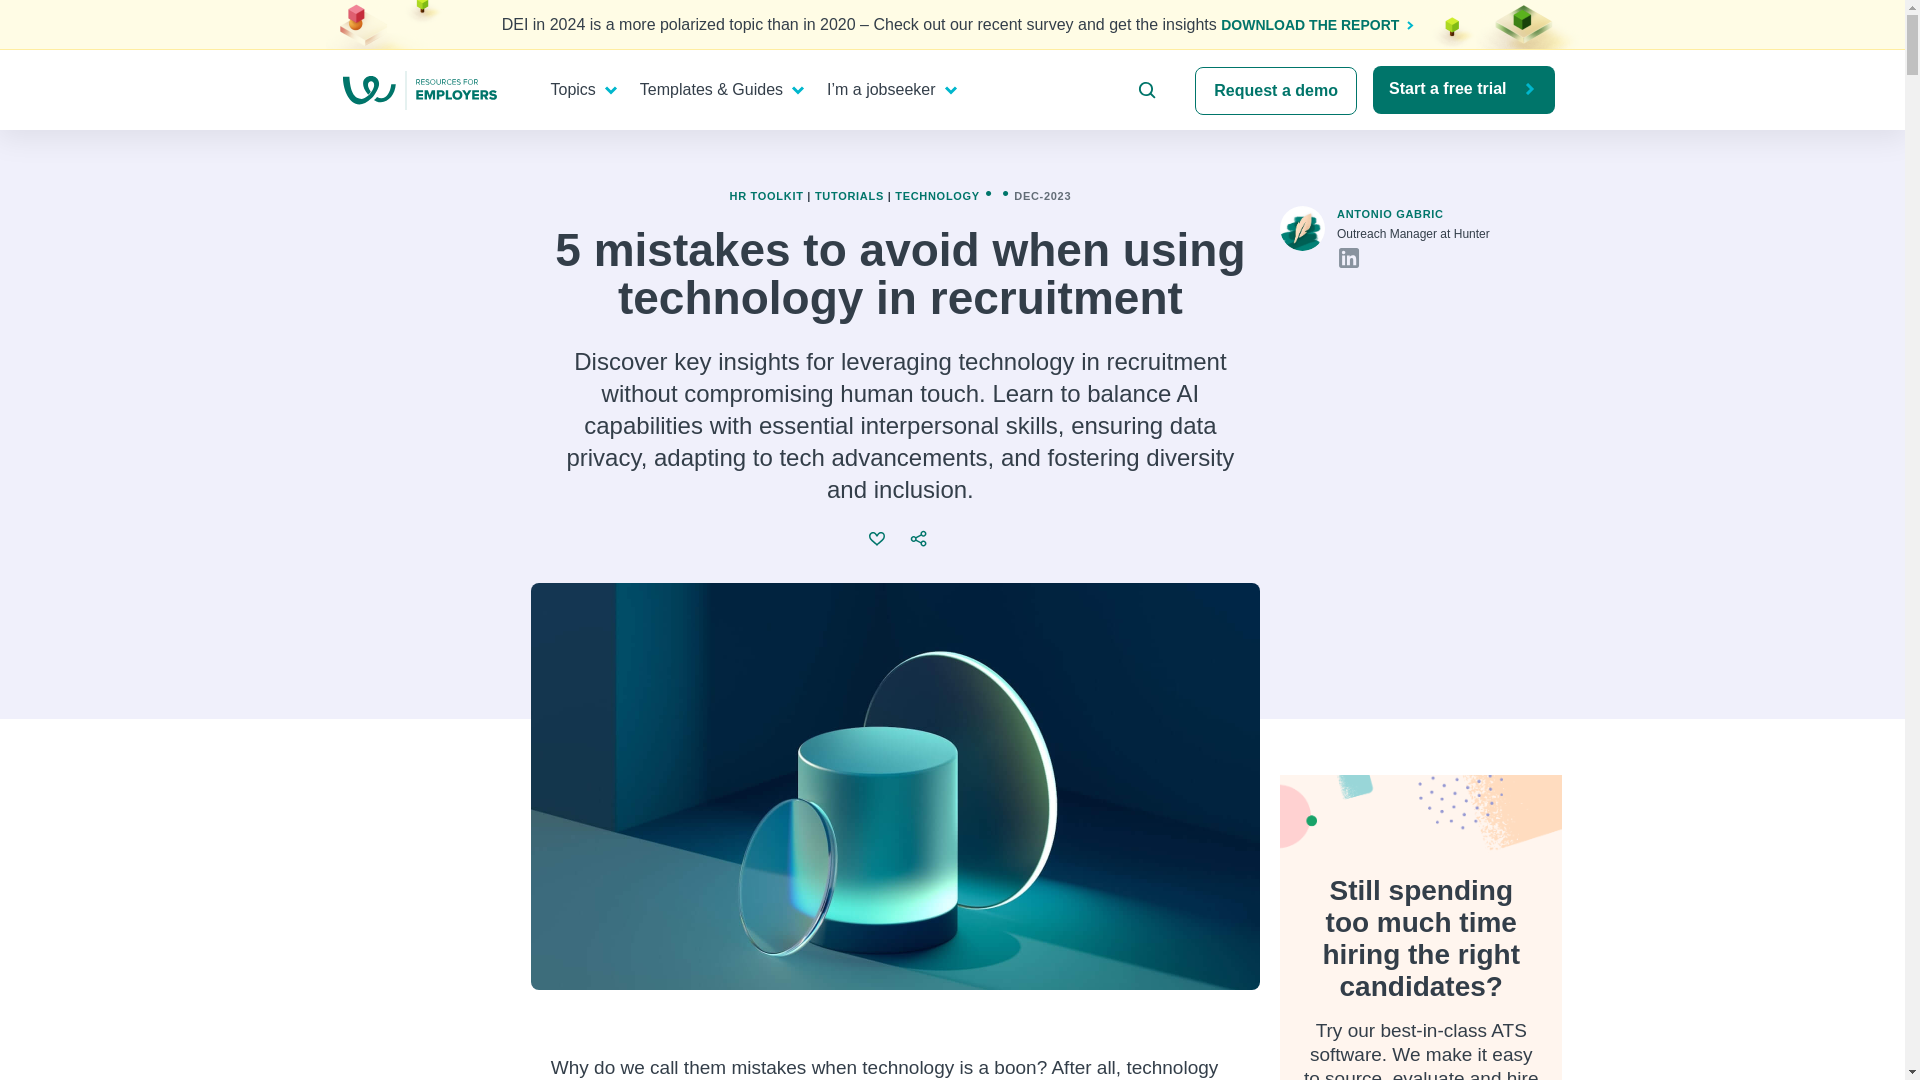 Image resolution: width=1920 pixels, height=1080 pixels. Describe the element at coordinates (1348, 258) in the screenshot. I see `Linkedin` at that location.